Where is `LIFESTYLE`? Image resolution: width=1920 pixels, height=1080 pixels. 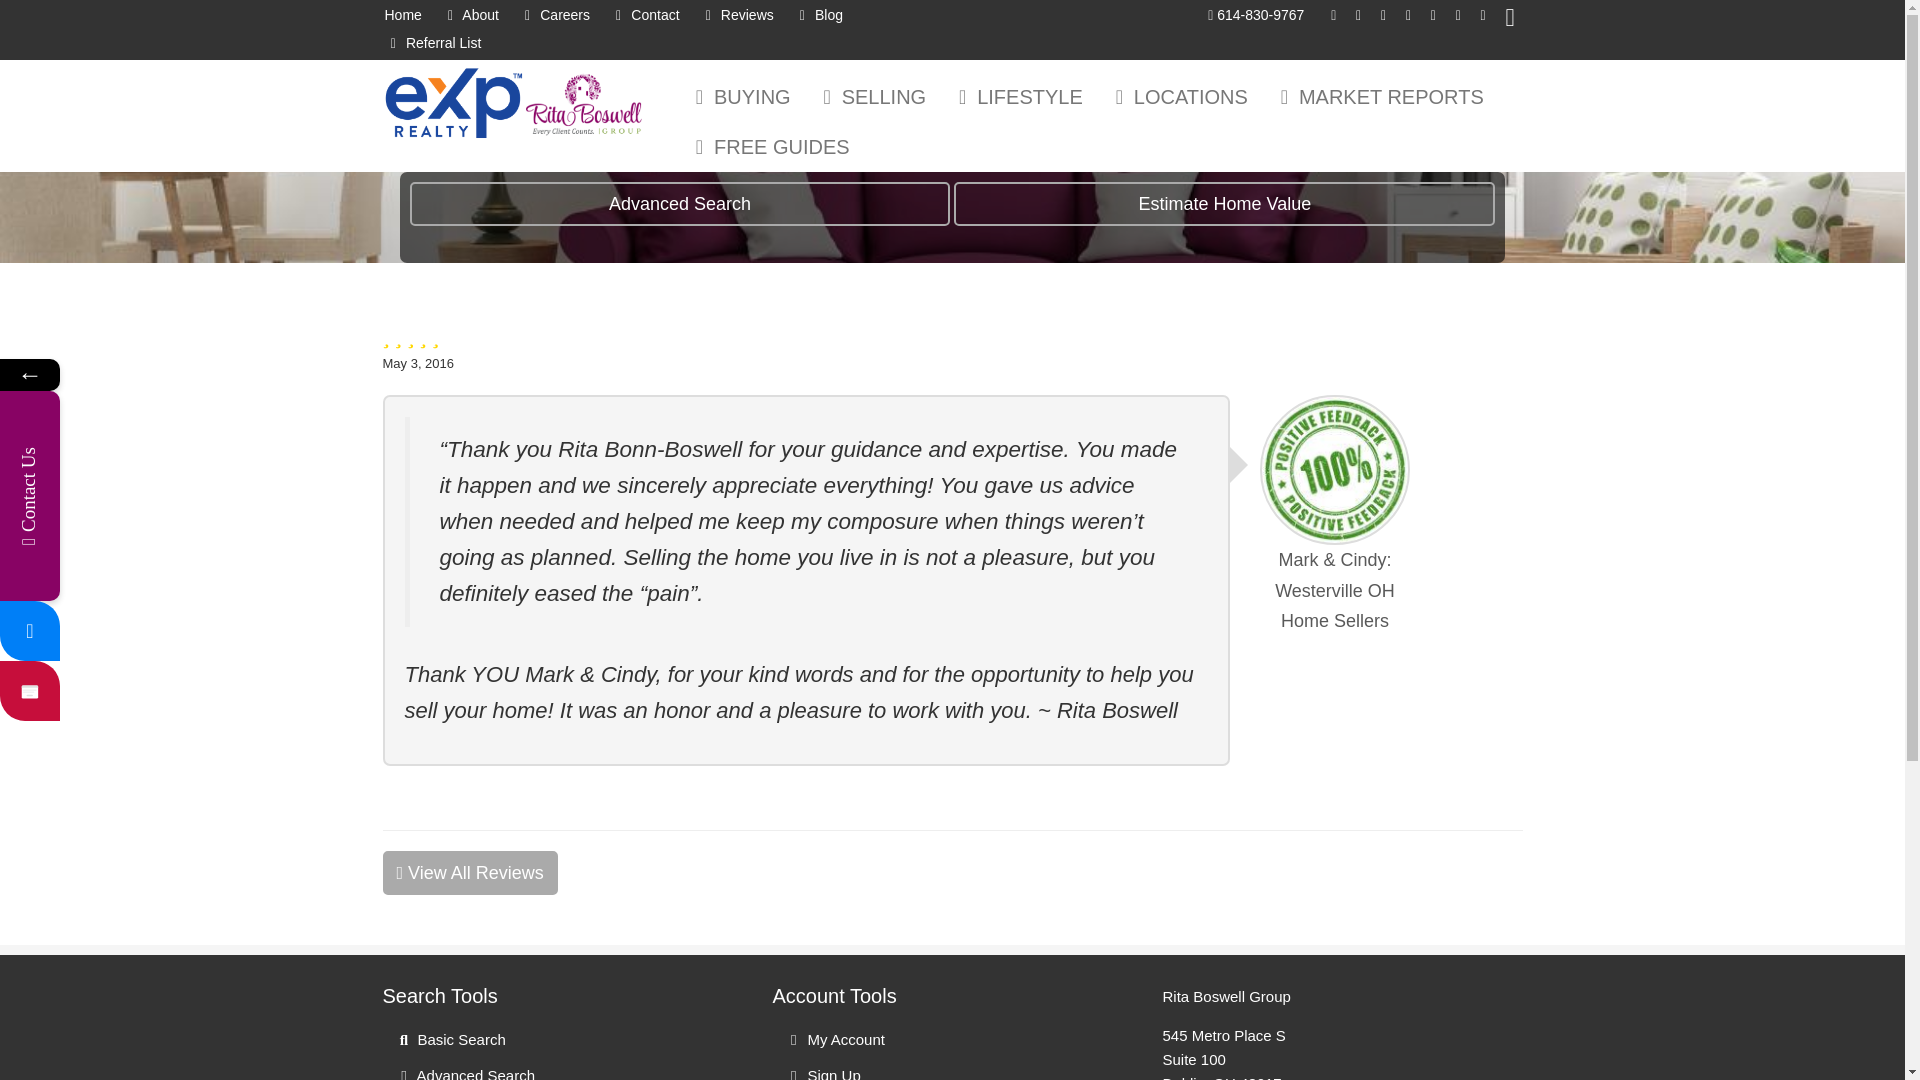 LIFESTYLE is located at coordinates (1016, 97).